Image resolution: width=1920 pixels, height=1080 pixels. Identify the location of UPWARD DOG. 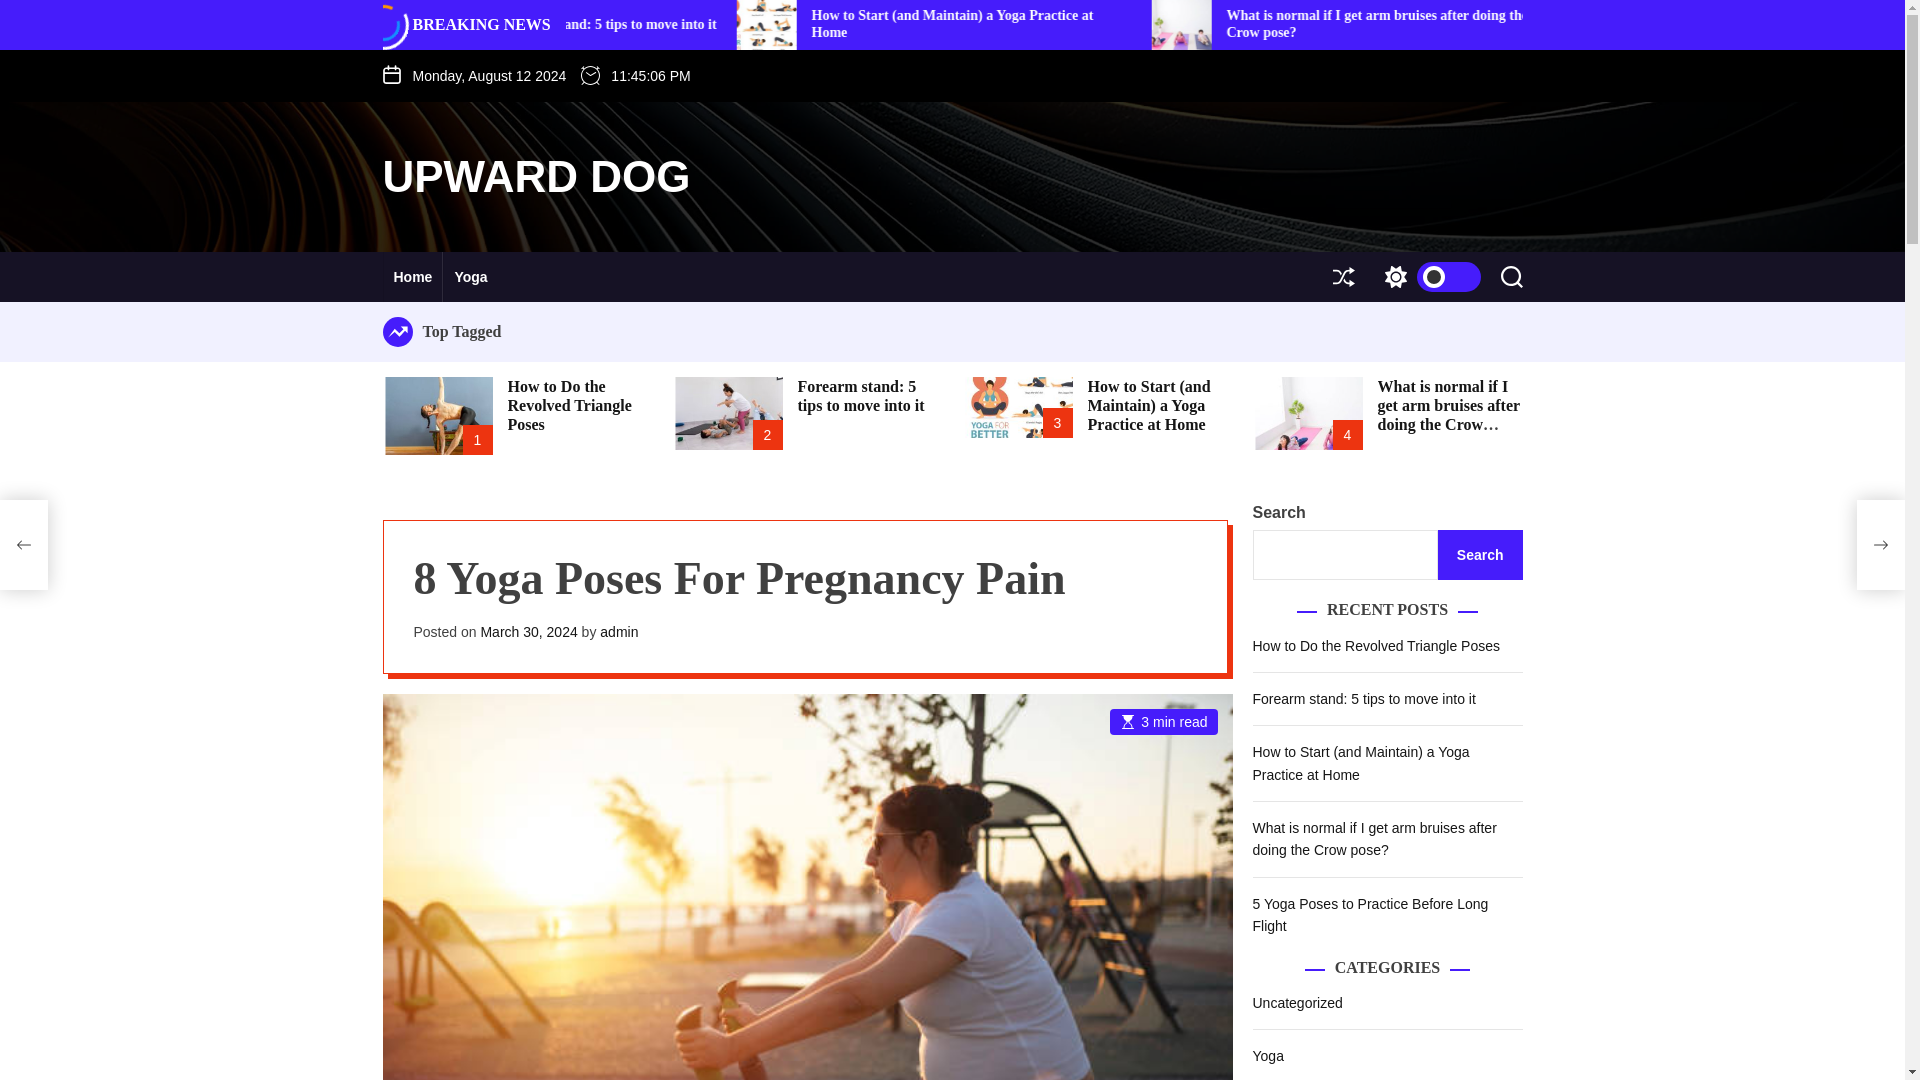
(536, 176).